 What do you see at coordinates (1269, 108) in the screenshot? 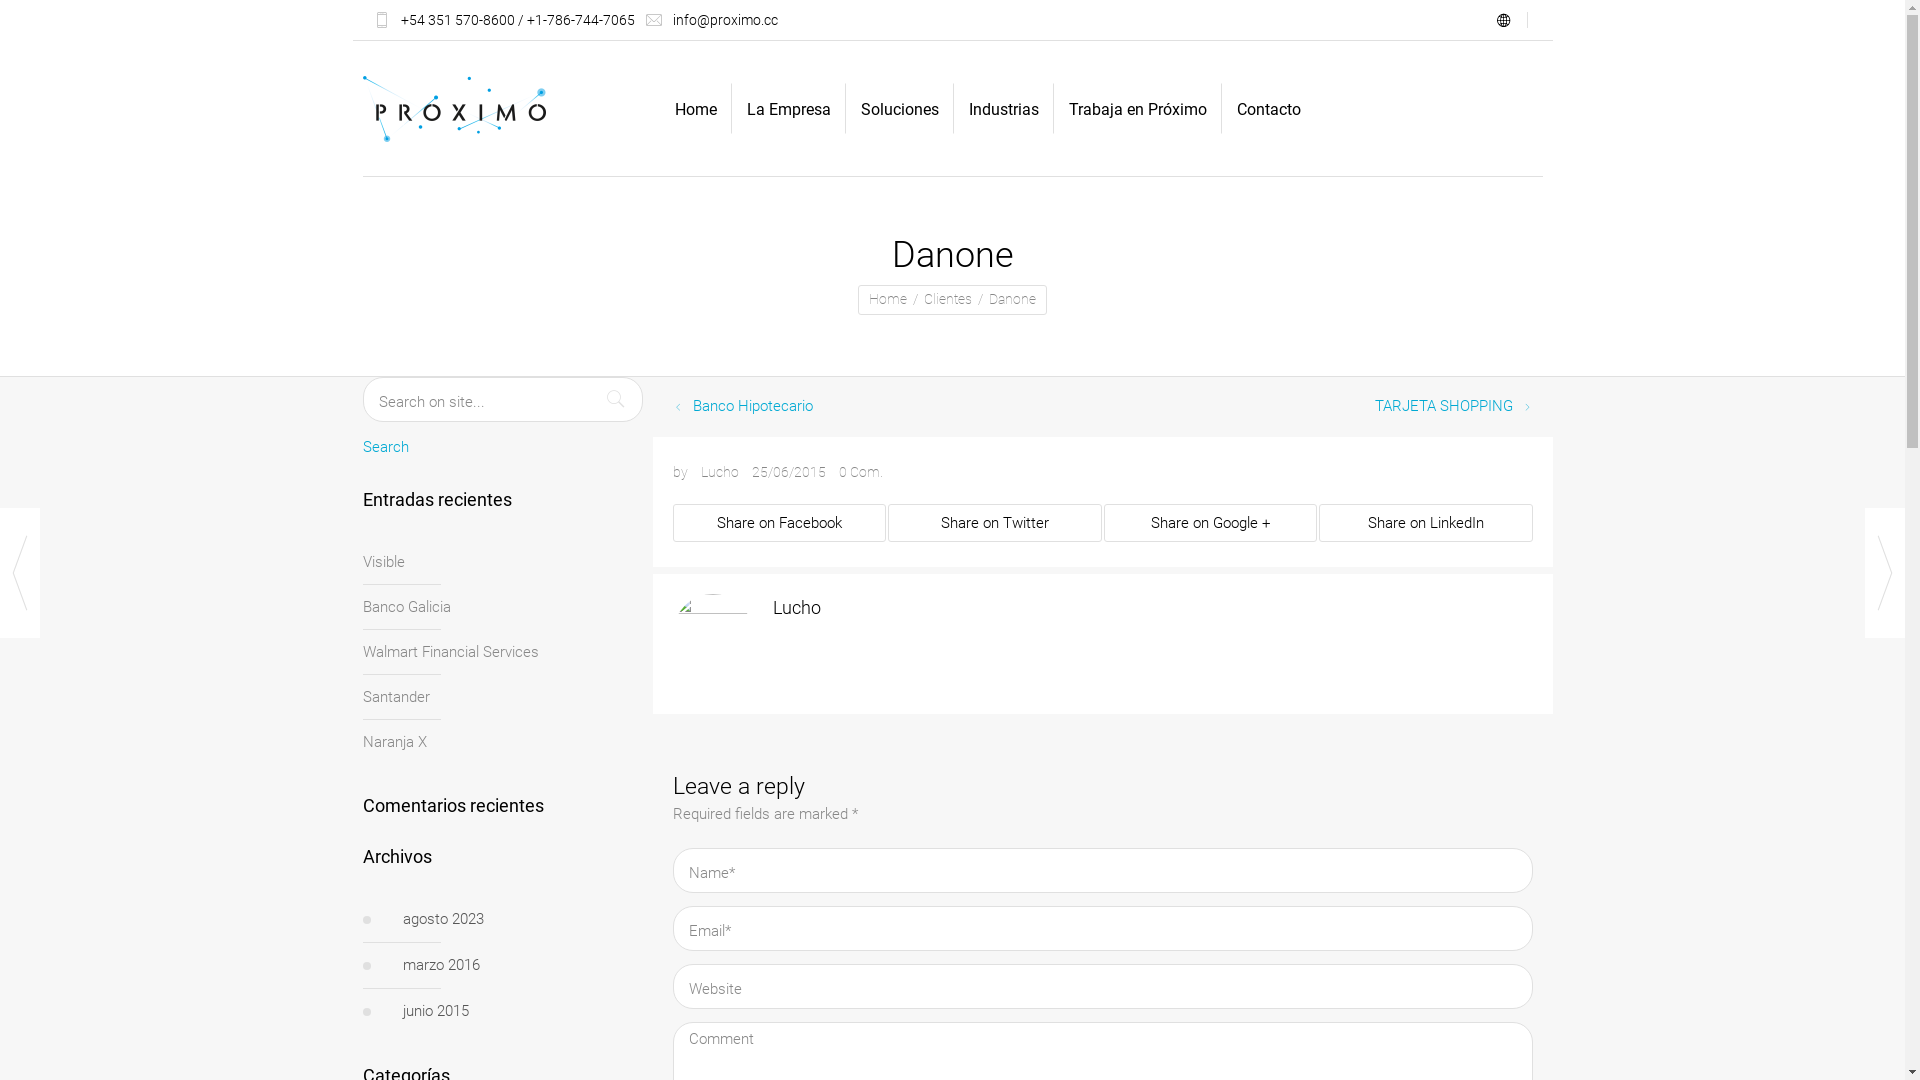
I see `Contacto` at bounding box center [1269, 108].